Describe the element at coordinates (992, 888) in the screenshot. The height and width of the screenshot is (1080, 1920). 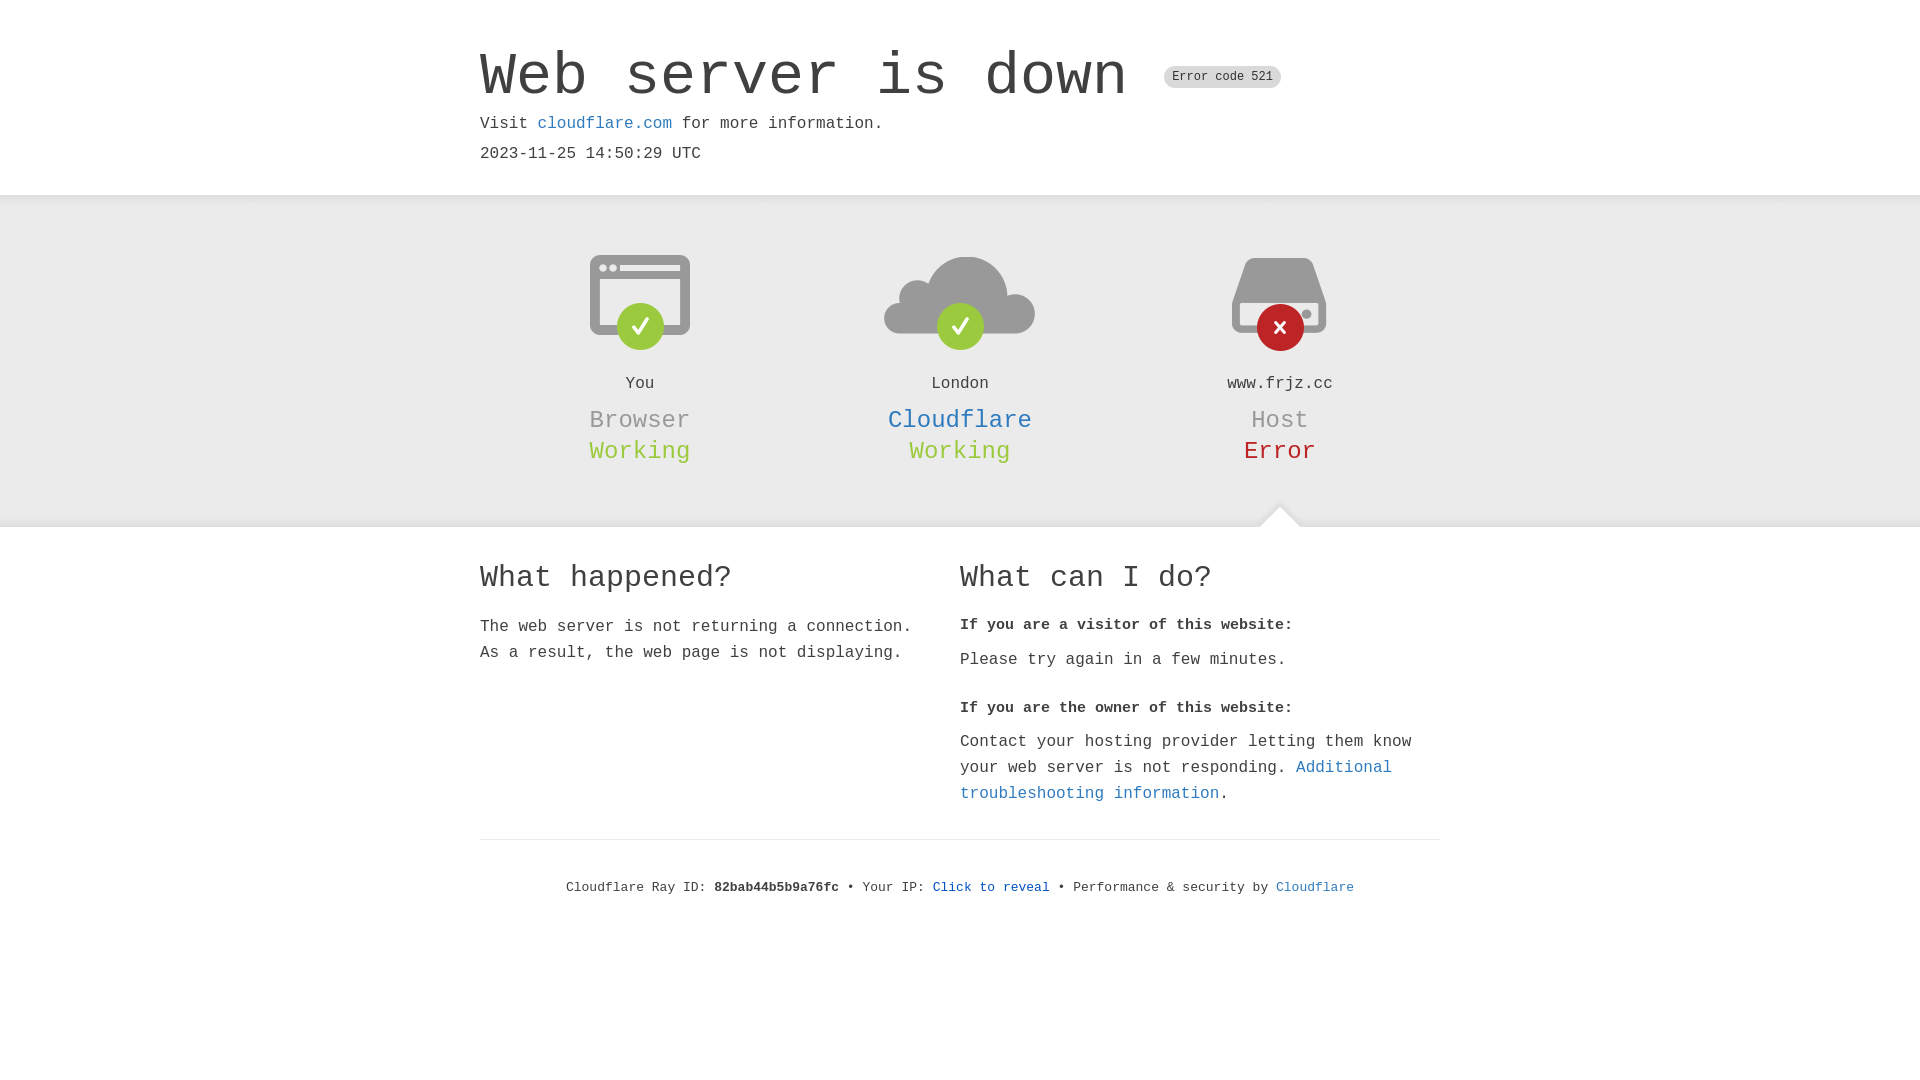
I see `Click to reveal` at that location.